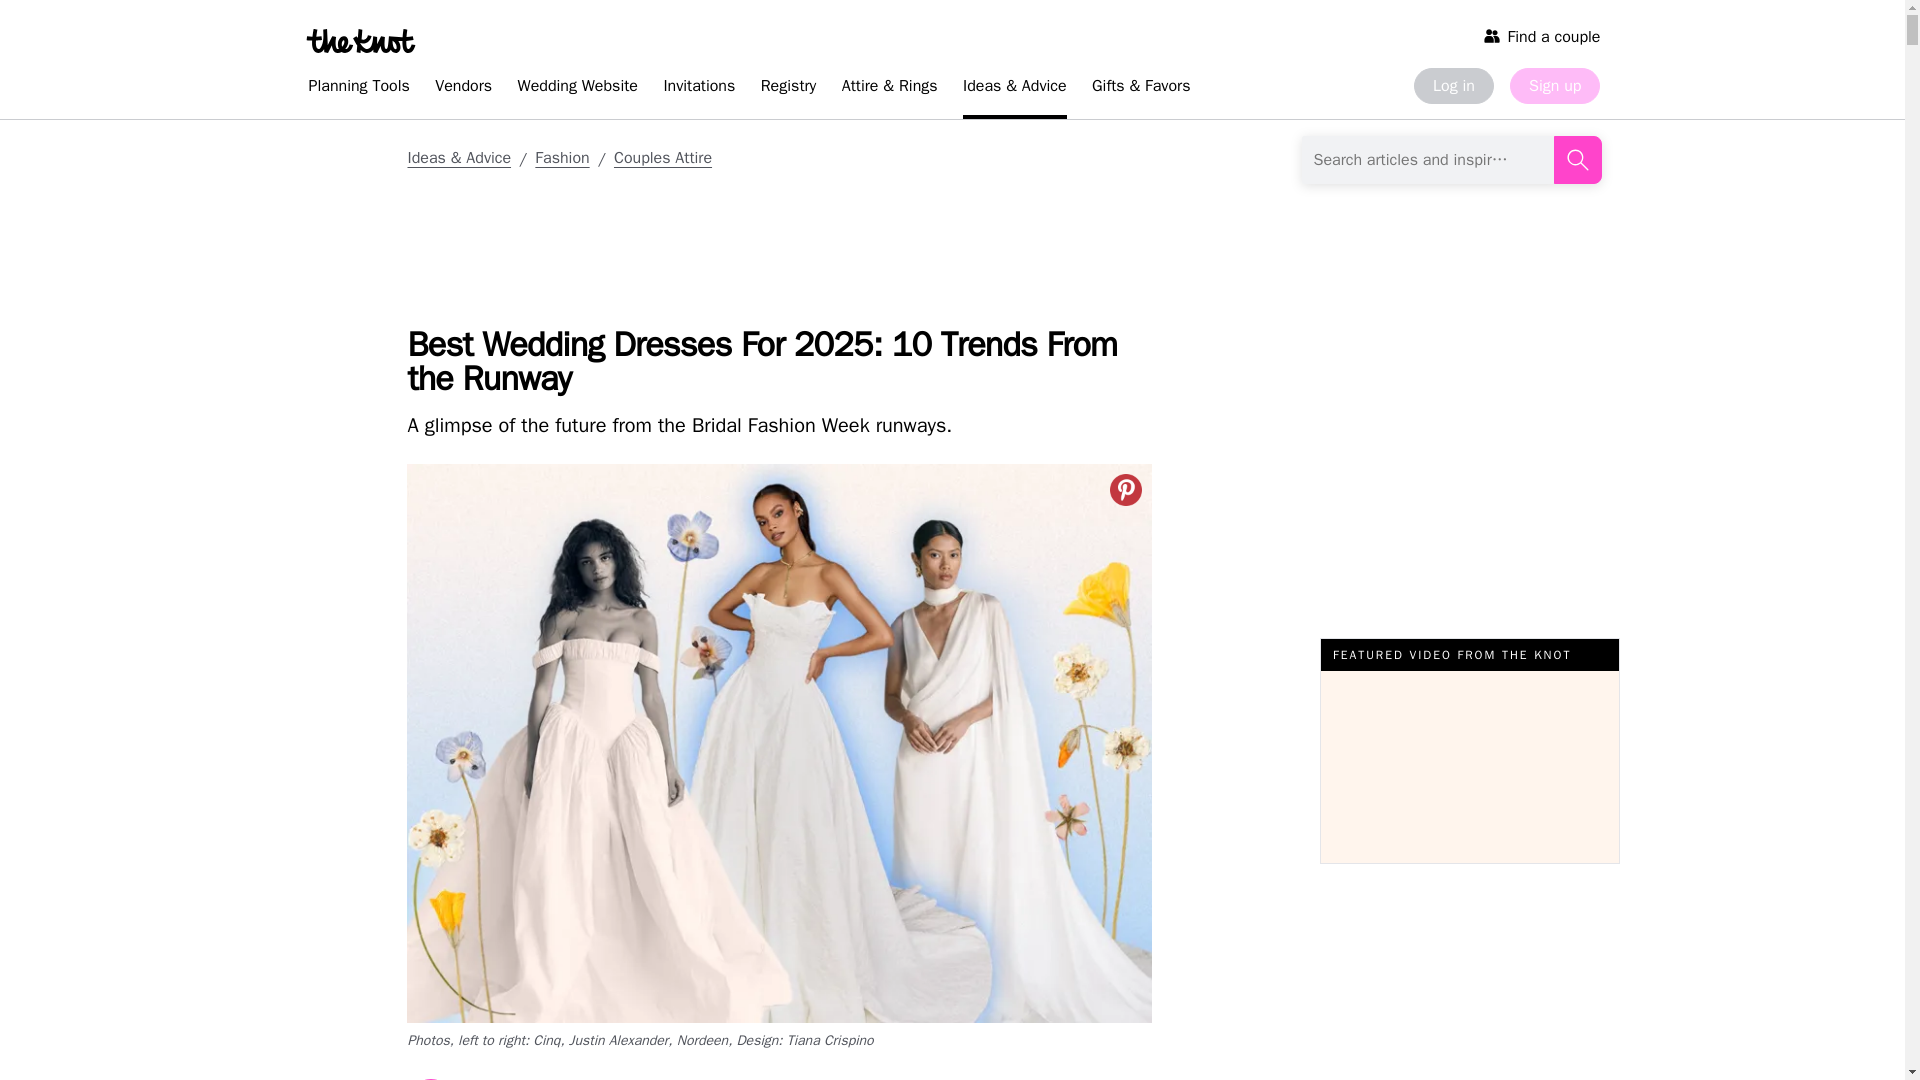  I want to click on Sign up, so click(1554, 86).